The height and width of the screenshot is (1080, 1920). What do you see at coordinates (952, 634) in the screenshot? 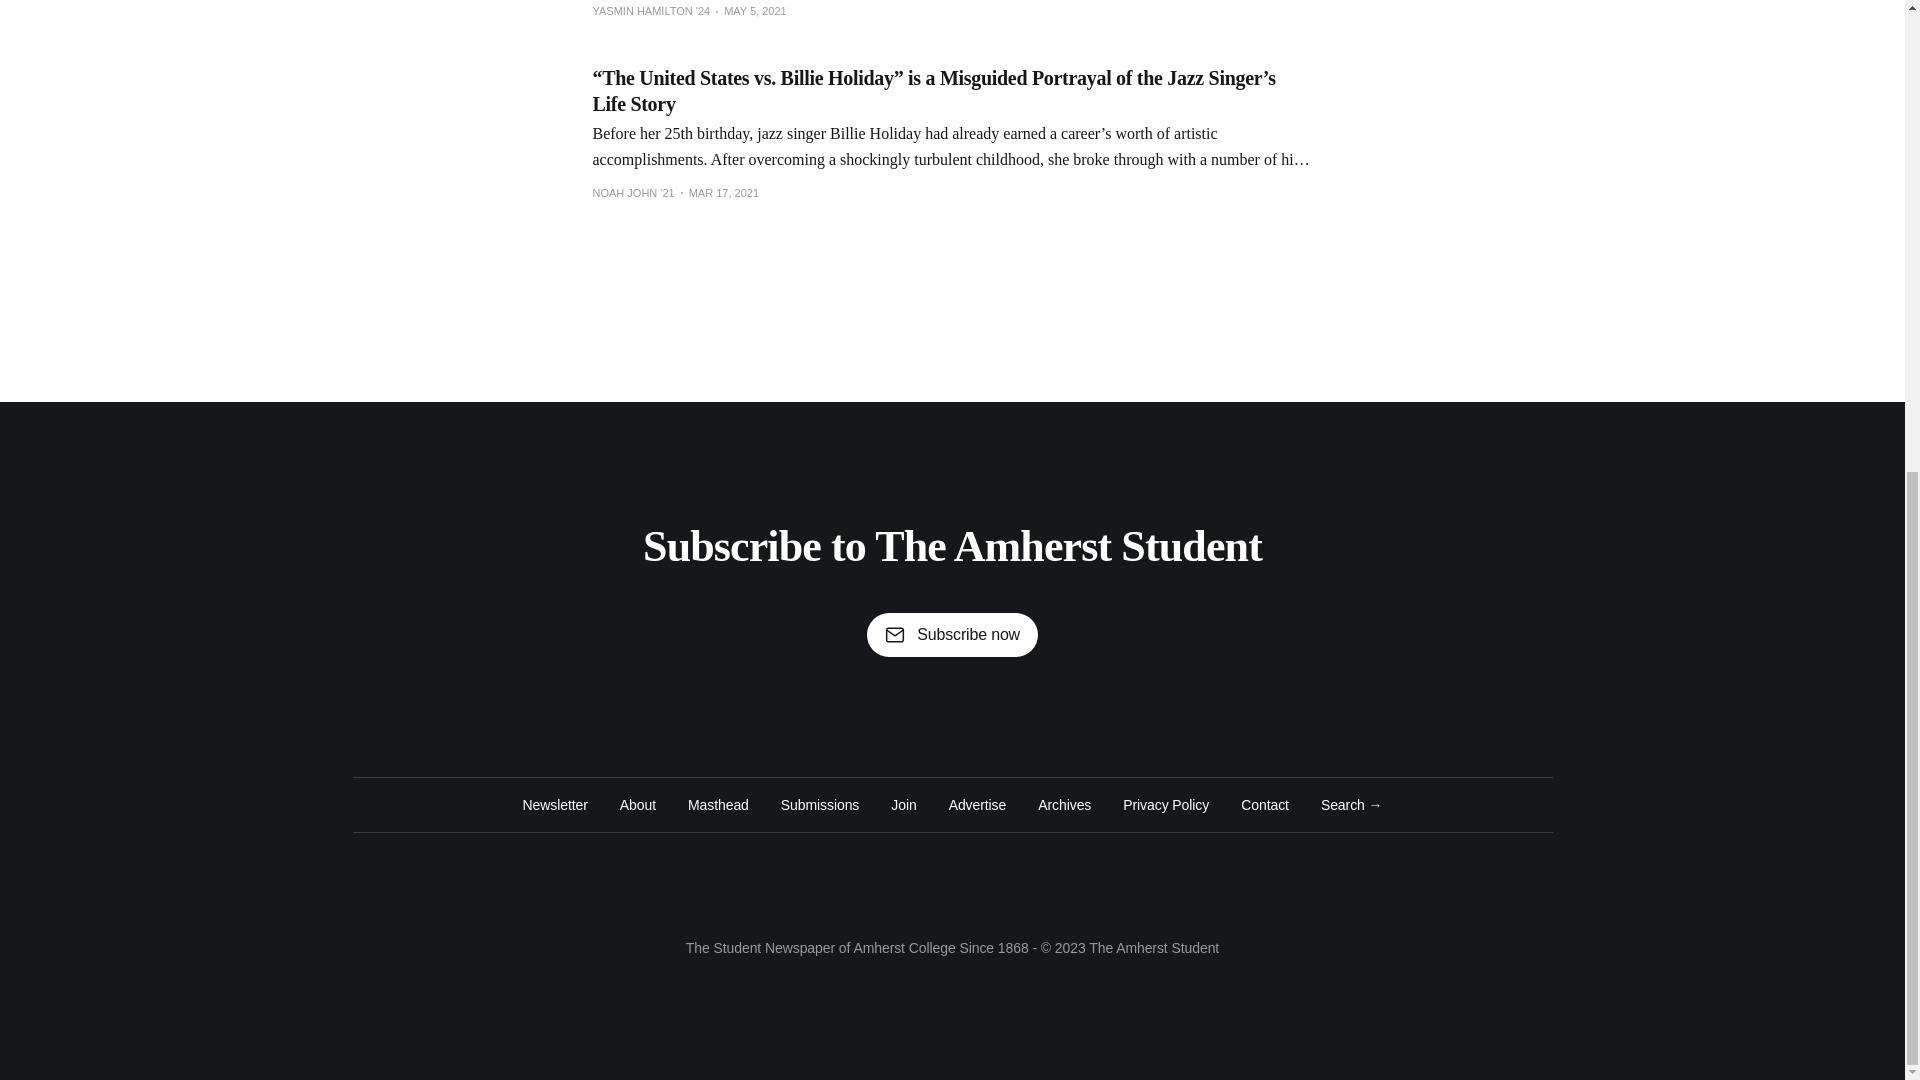
I see `Subscribe now` at bounding box center [952, 634].